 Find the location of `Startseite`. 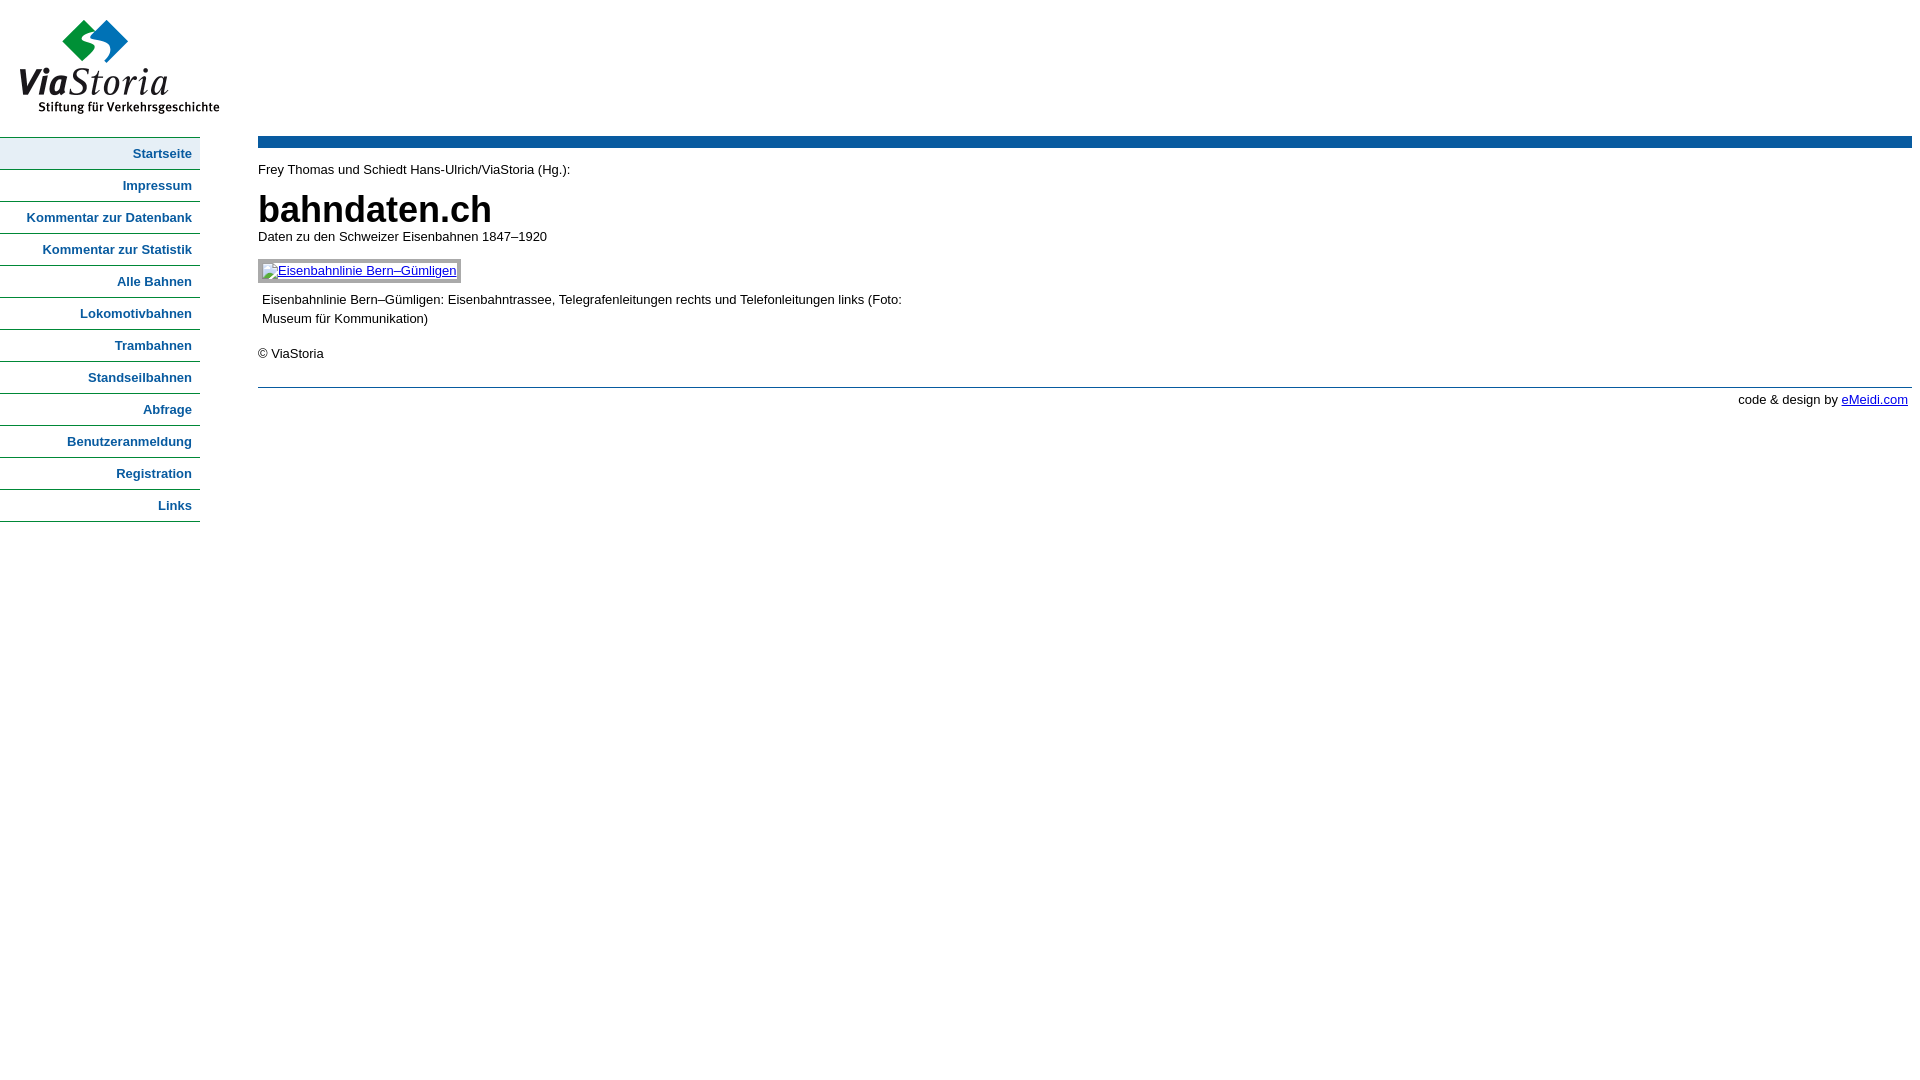

Startseite is located at coordinates (100, 154).